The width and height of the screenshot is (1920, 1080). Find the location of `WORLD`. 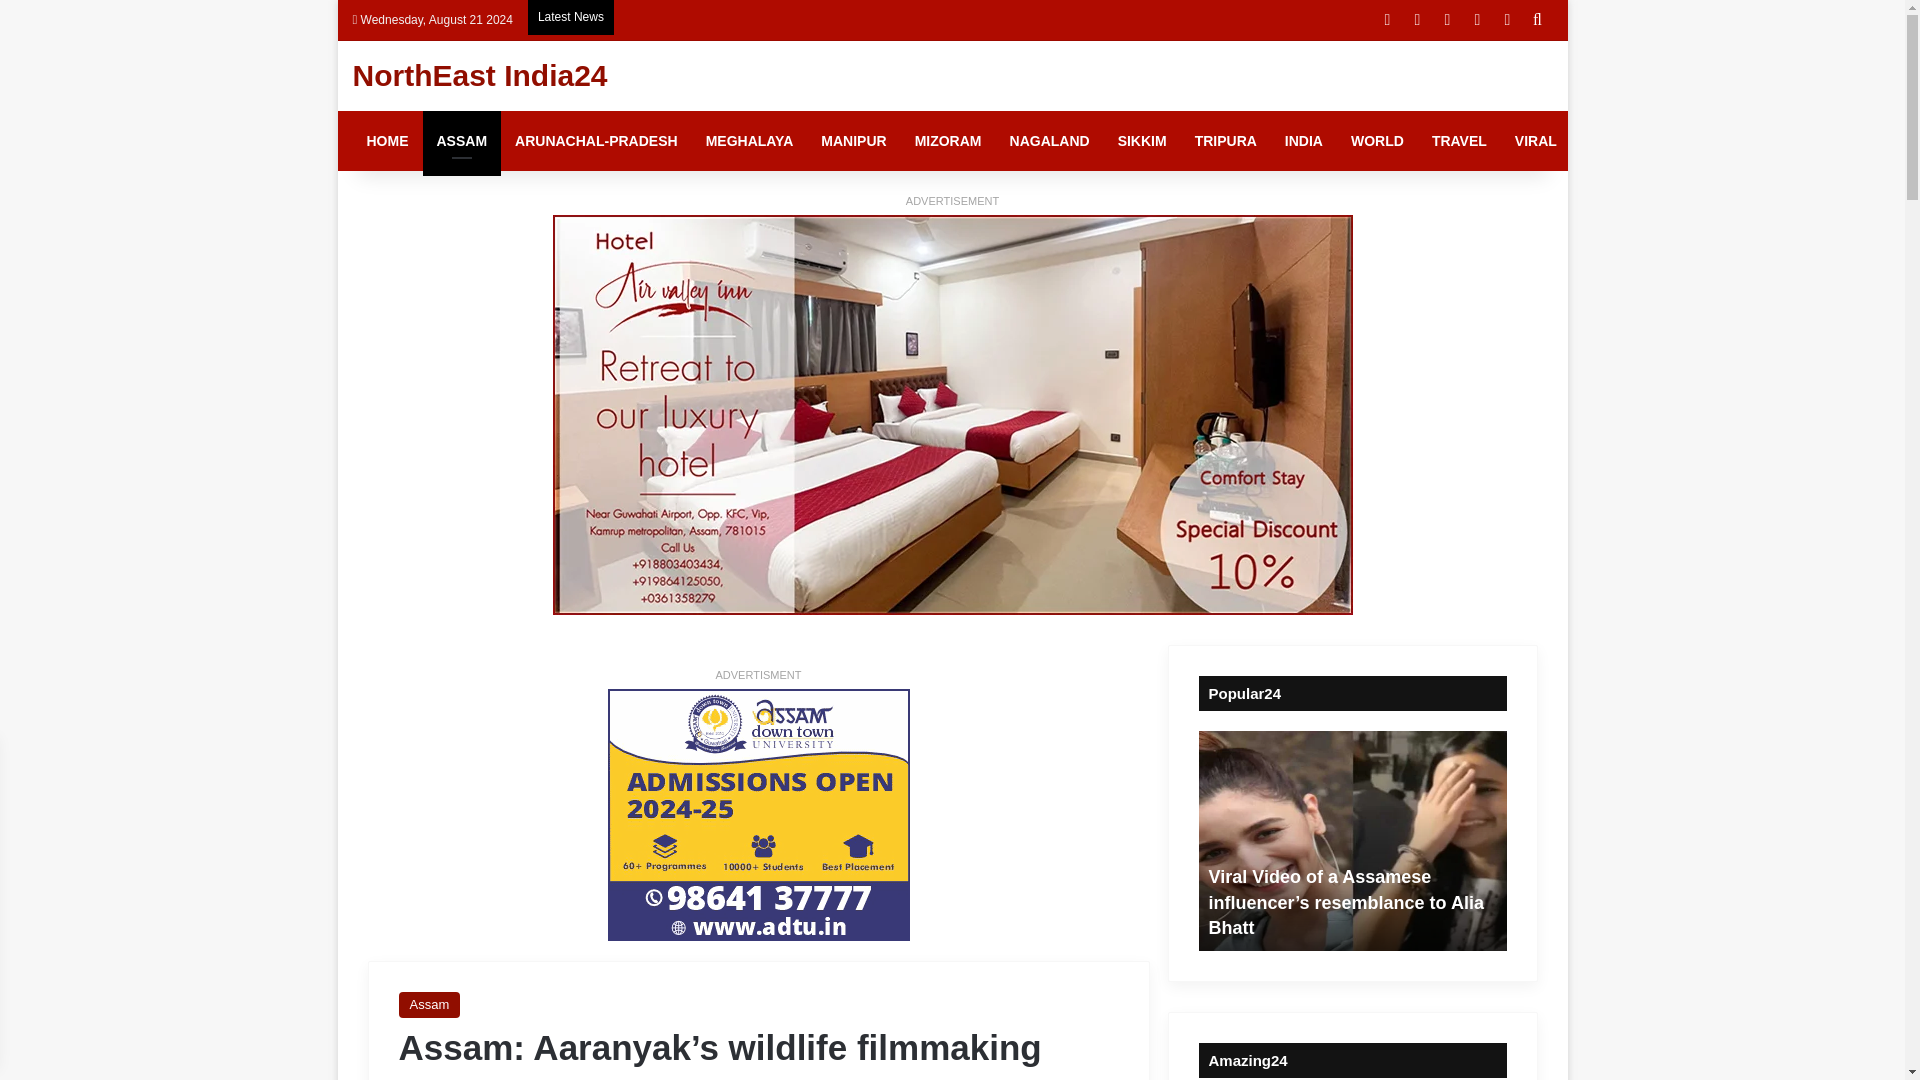

WORLD is located at coordinates (1377, 140).